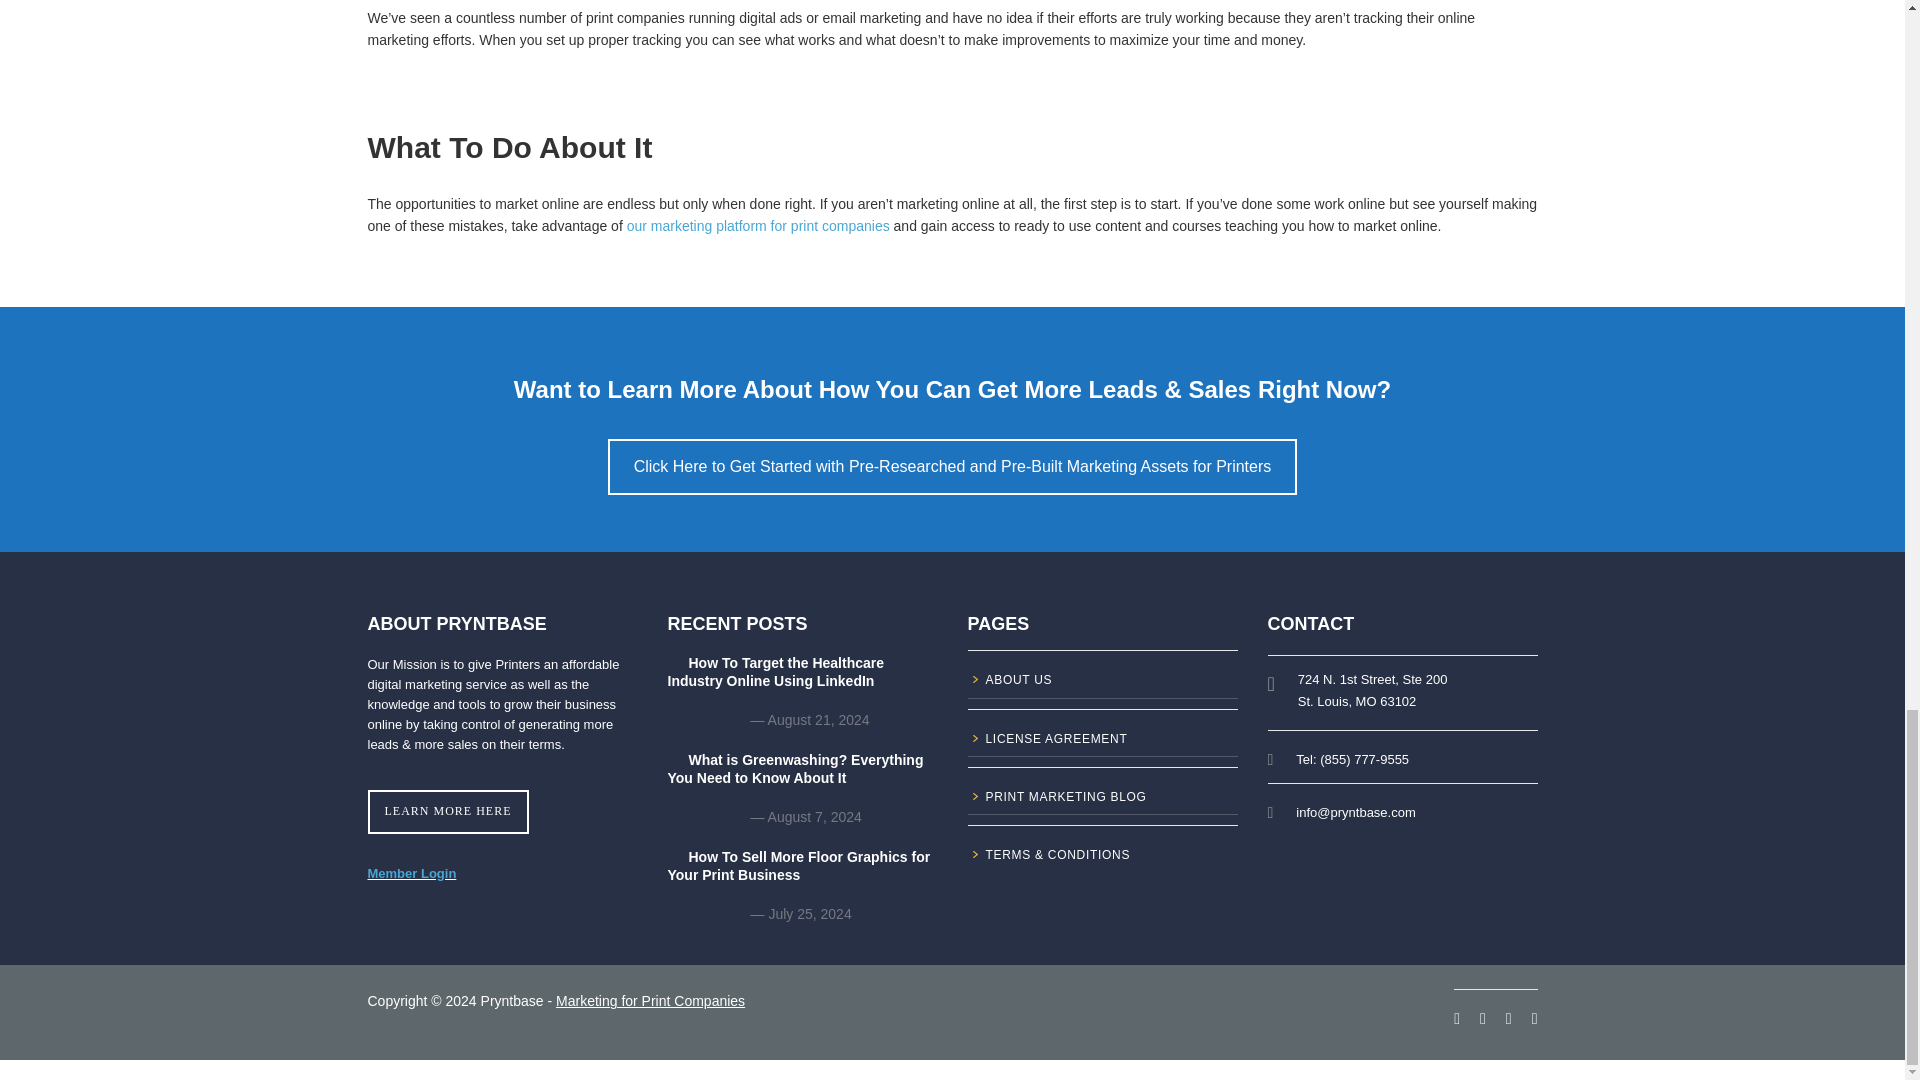 The height and width of the screenshot is (1080, 1920). What do you see at coordinates (1102, 682) in the screenshot?
I see `ABOUT US` at bounding box center [1102, 682].